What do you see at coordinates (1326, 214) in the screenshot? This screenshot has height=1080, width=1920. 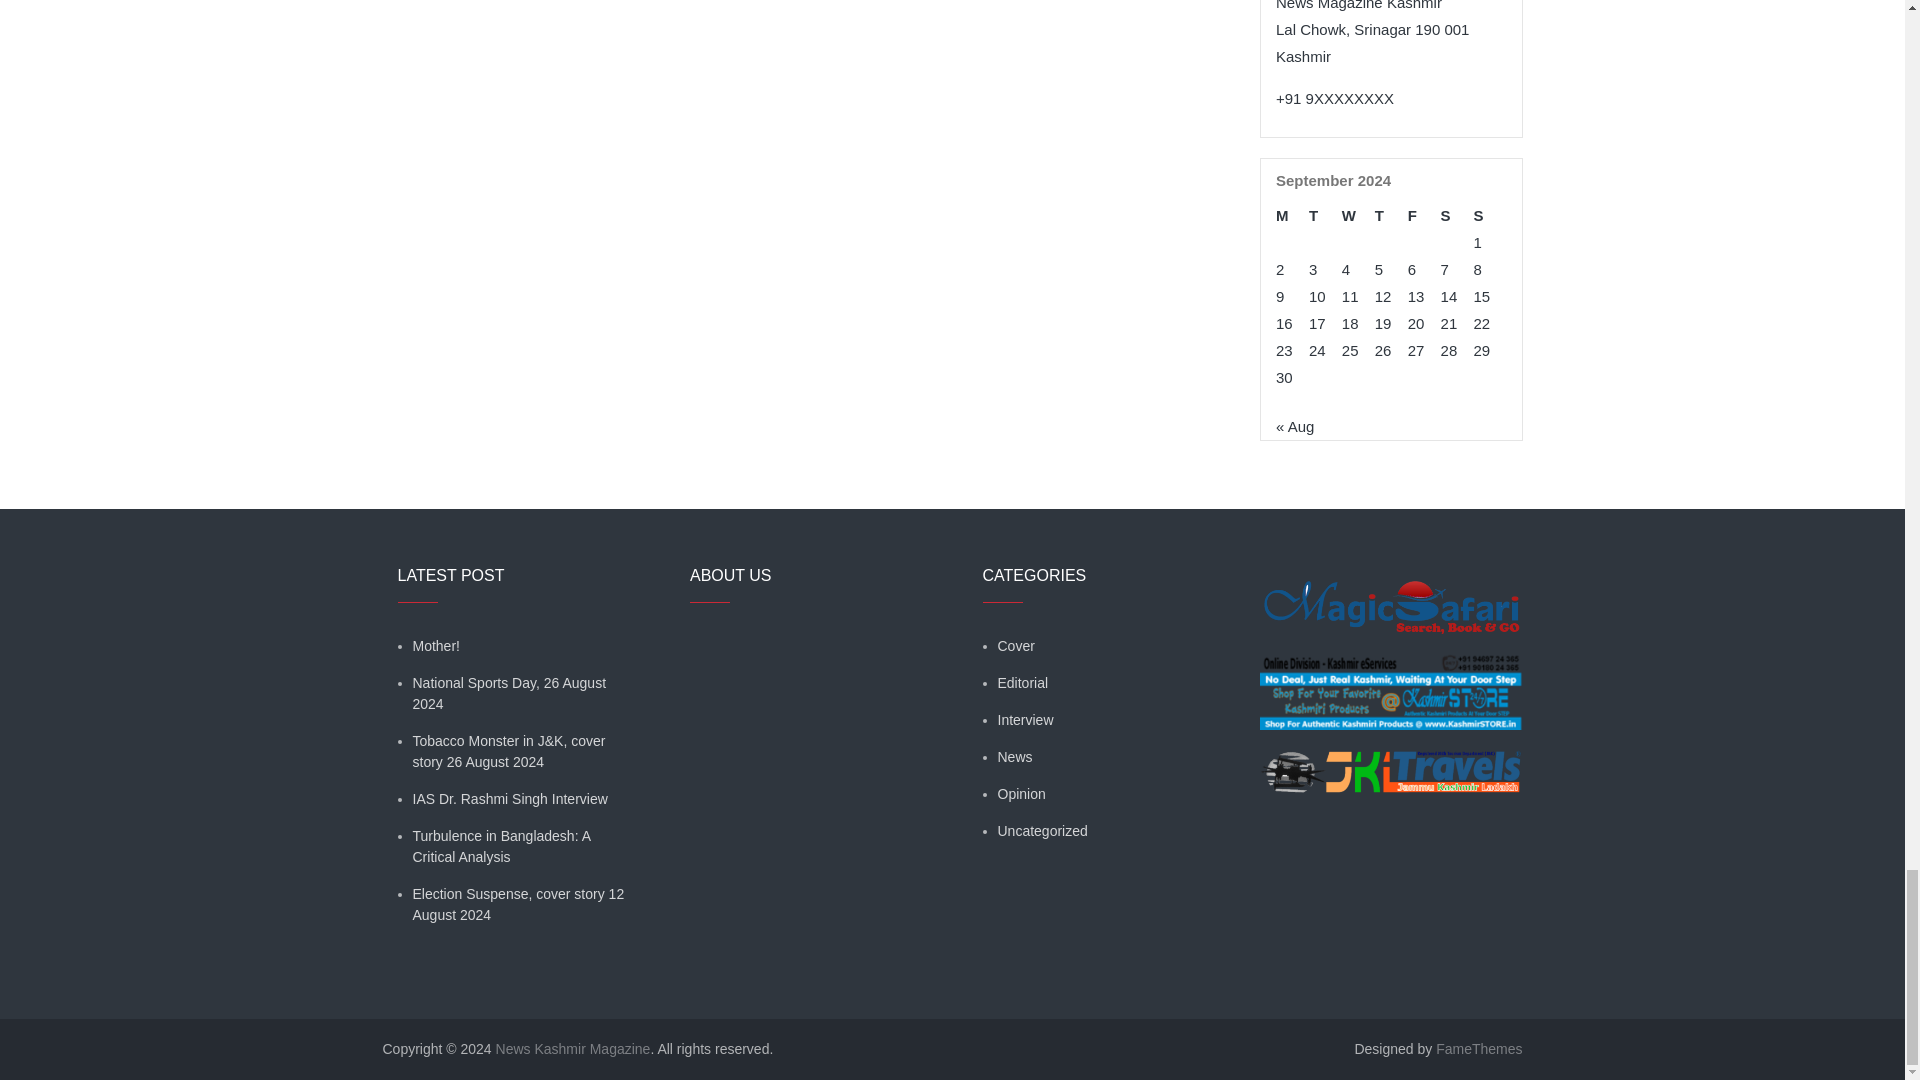 I see `Tuesday` at bounding box center [1326, 214].